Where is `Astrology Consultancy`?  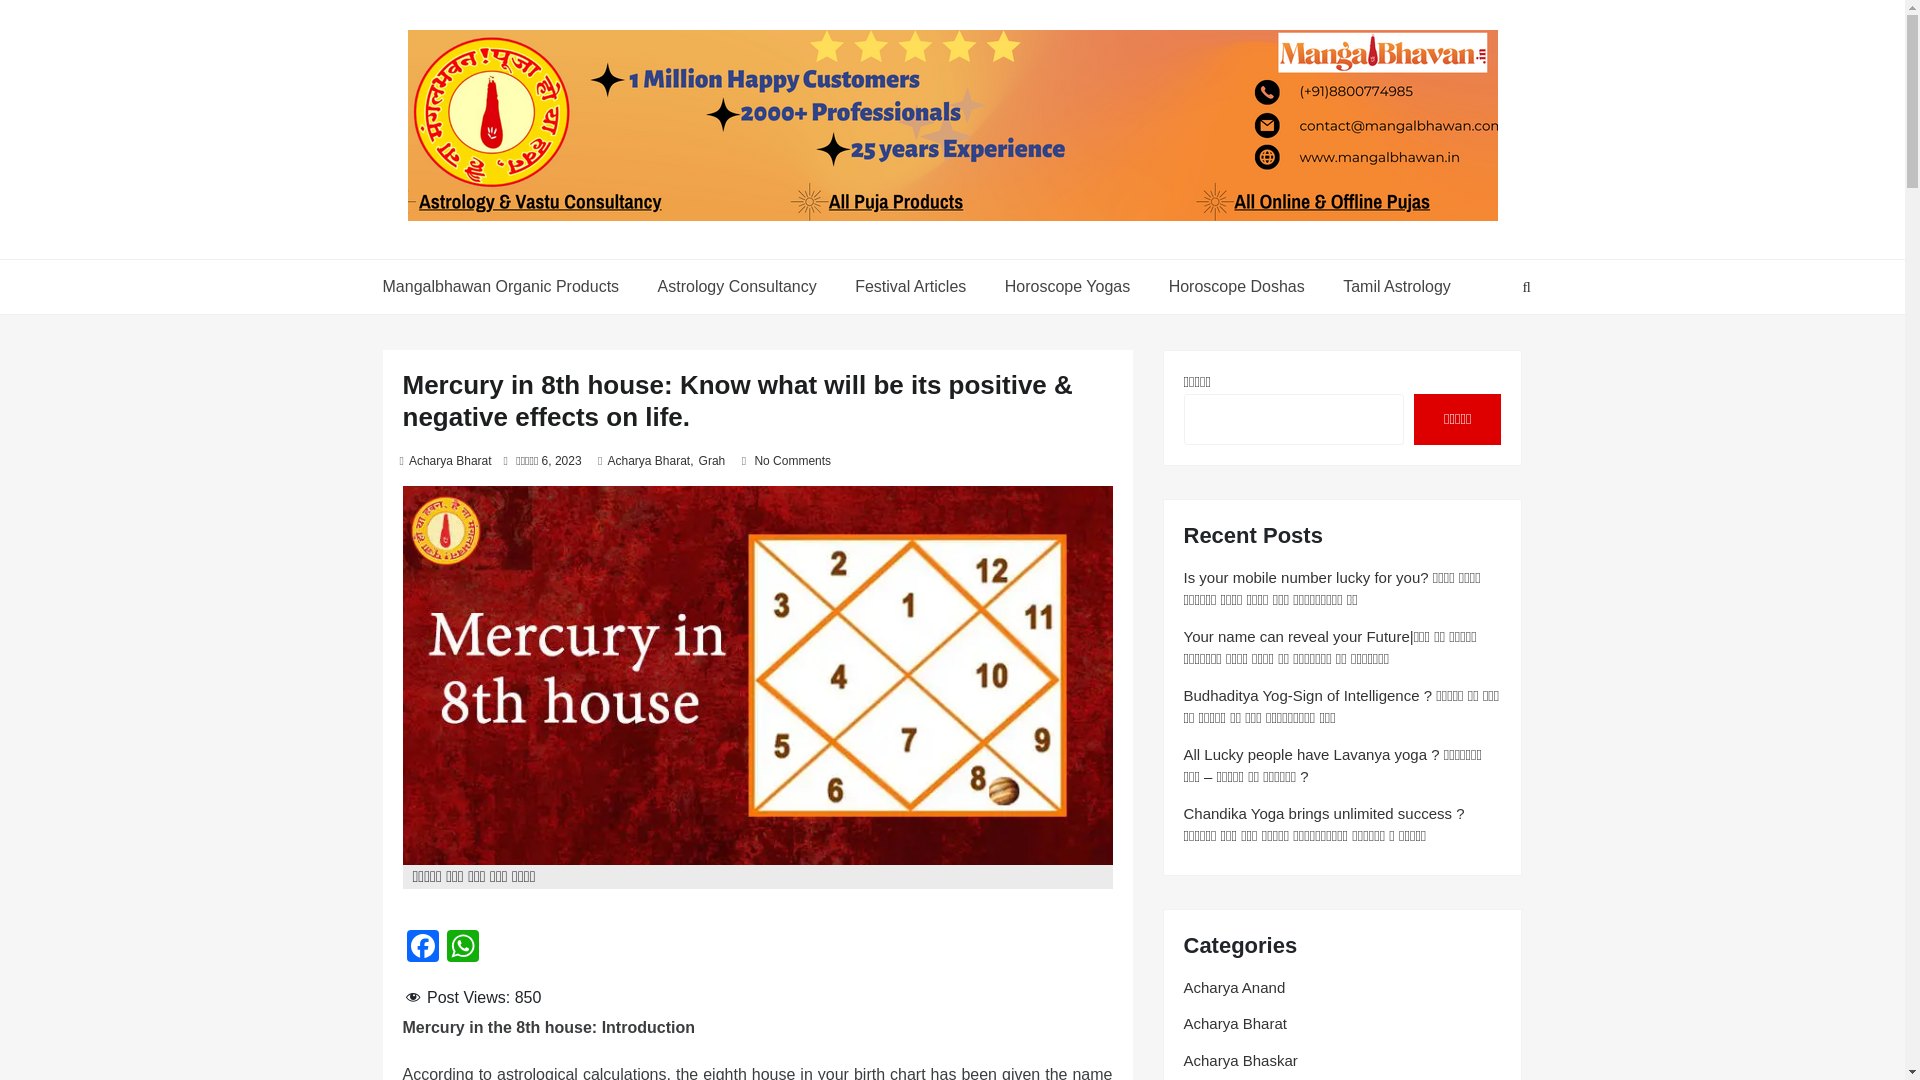
Astrology Consultancy is located at coordinates (737, 287).